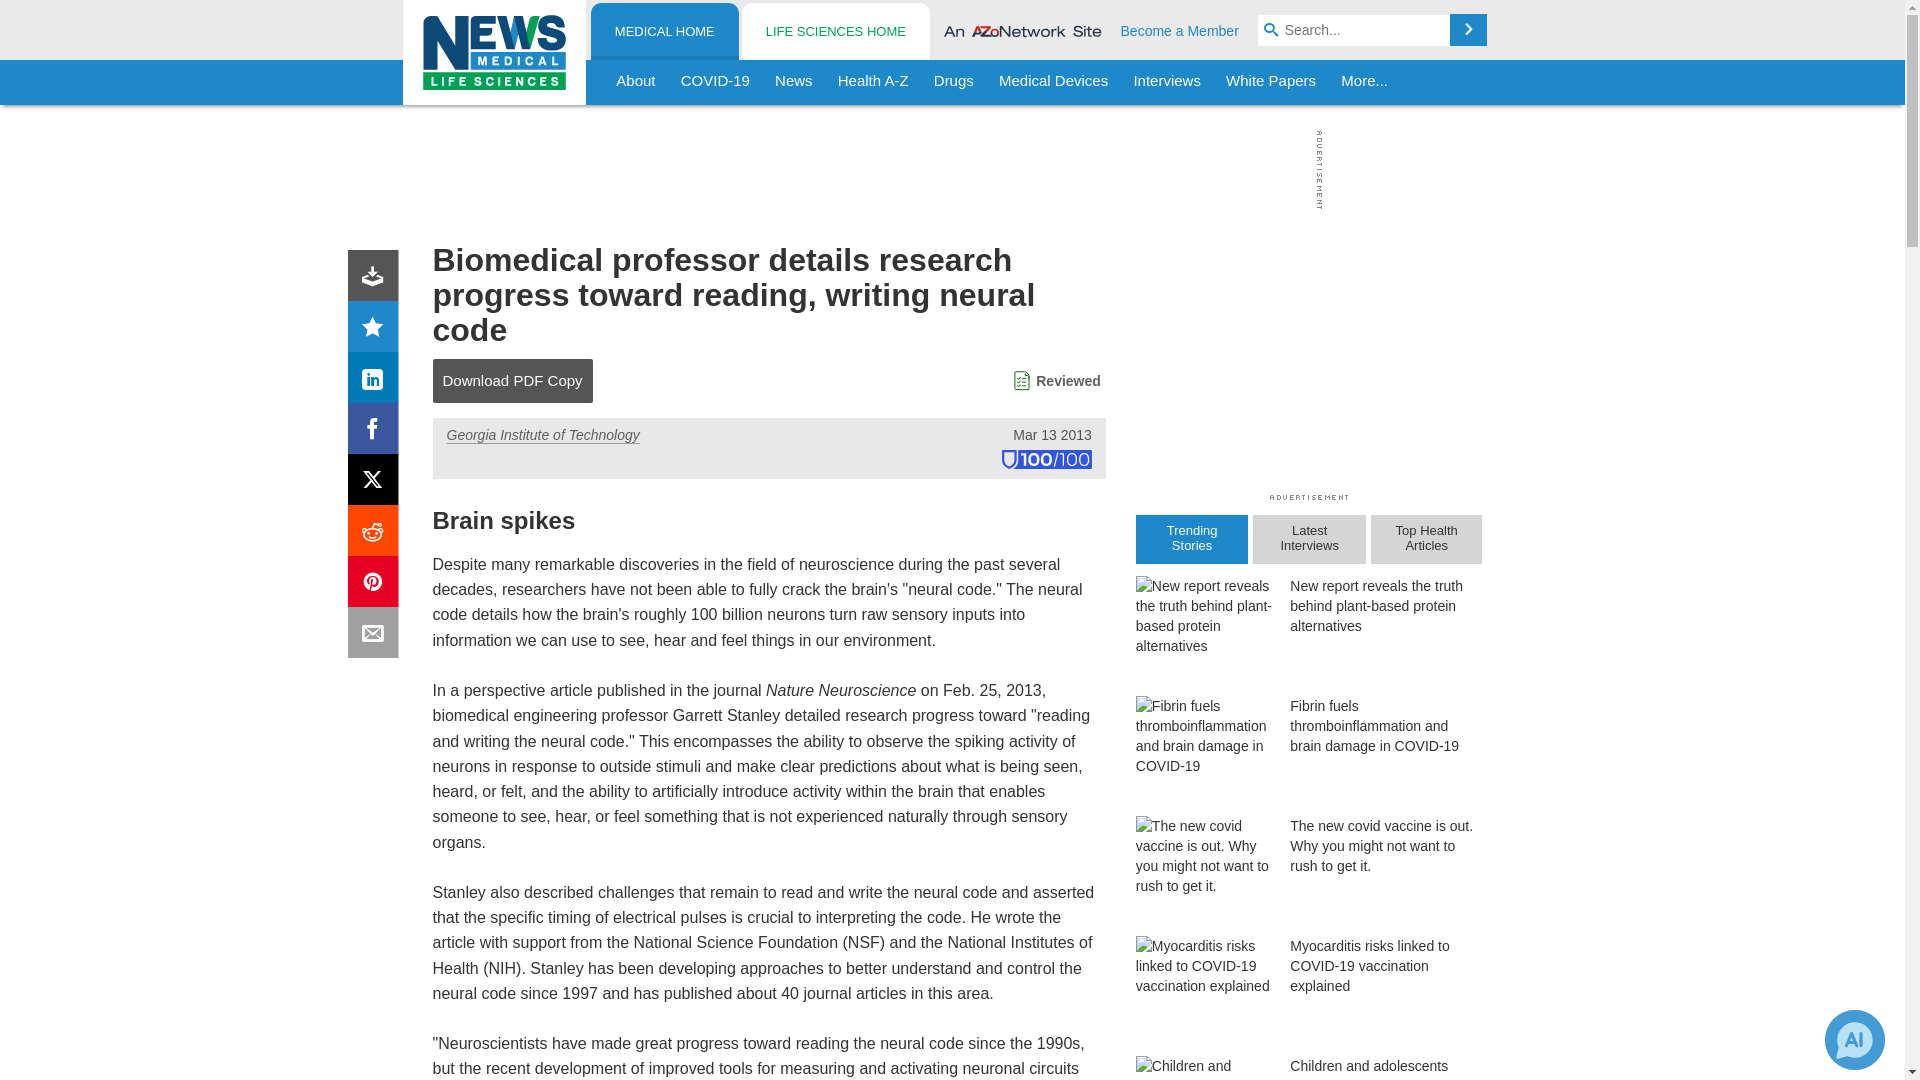 This screenshot has width=1920, height=1080. What do you see at coordinates (715, 82) in the screenshot?
I see `COVID-19` at bounding box center [715, 82].